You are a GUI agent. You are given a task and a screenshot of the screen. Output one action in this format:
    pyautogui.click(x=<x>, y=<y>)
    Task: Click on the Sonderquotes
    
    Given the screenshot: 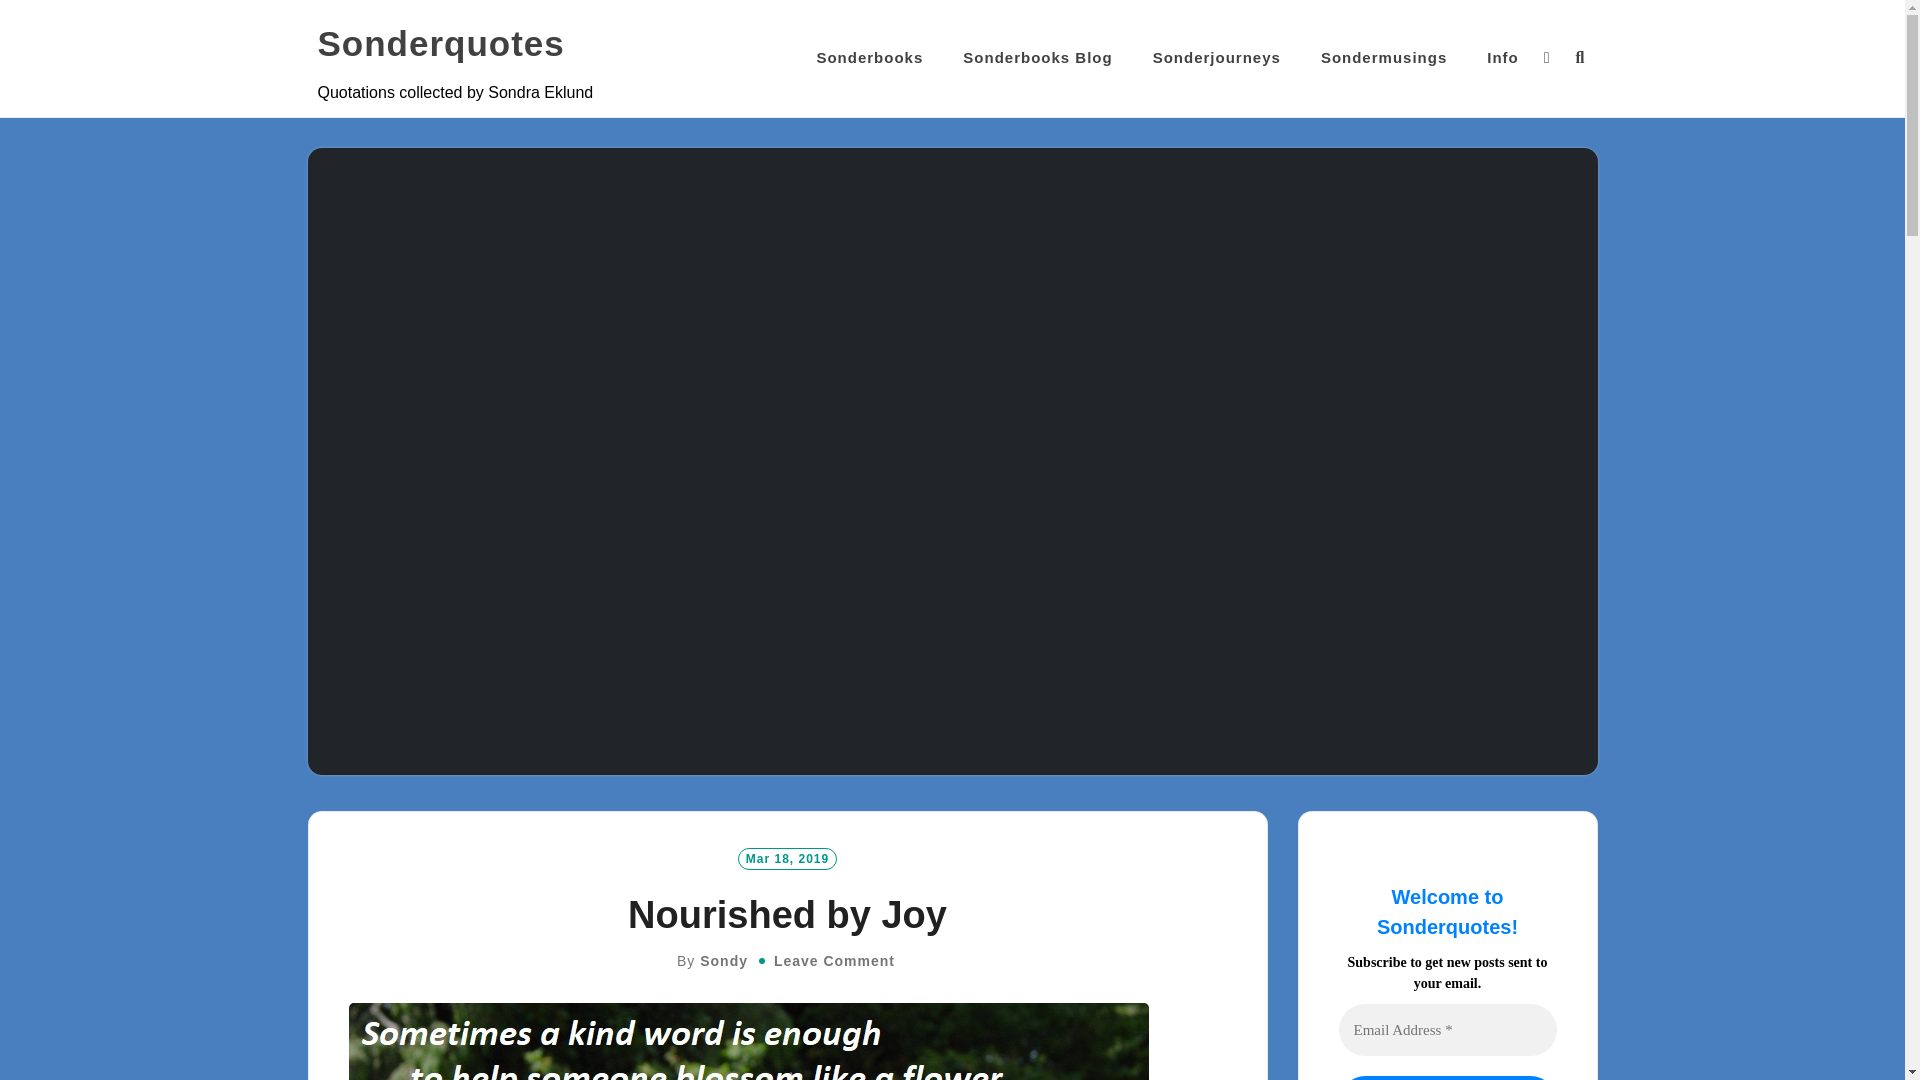 What is the action you would take?
    pyautogui.click(x=441, y=44)
    